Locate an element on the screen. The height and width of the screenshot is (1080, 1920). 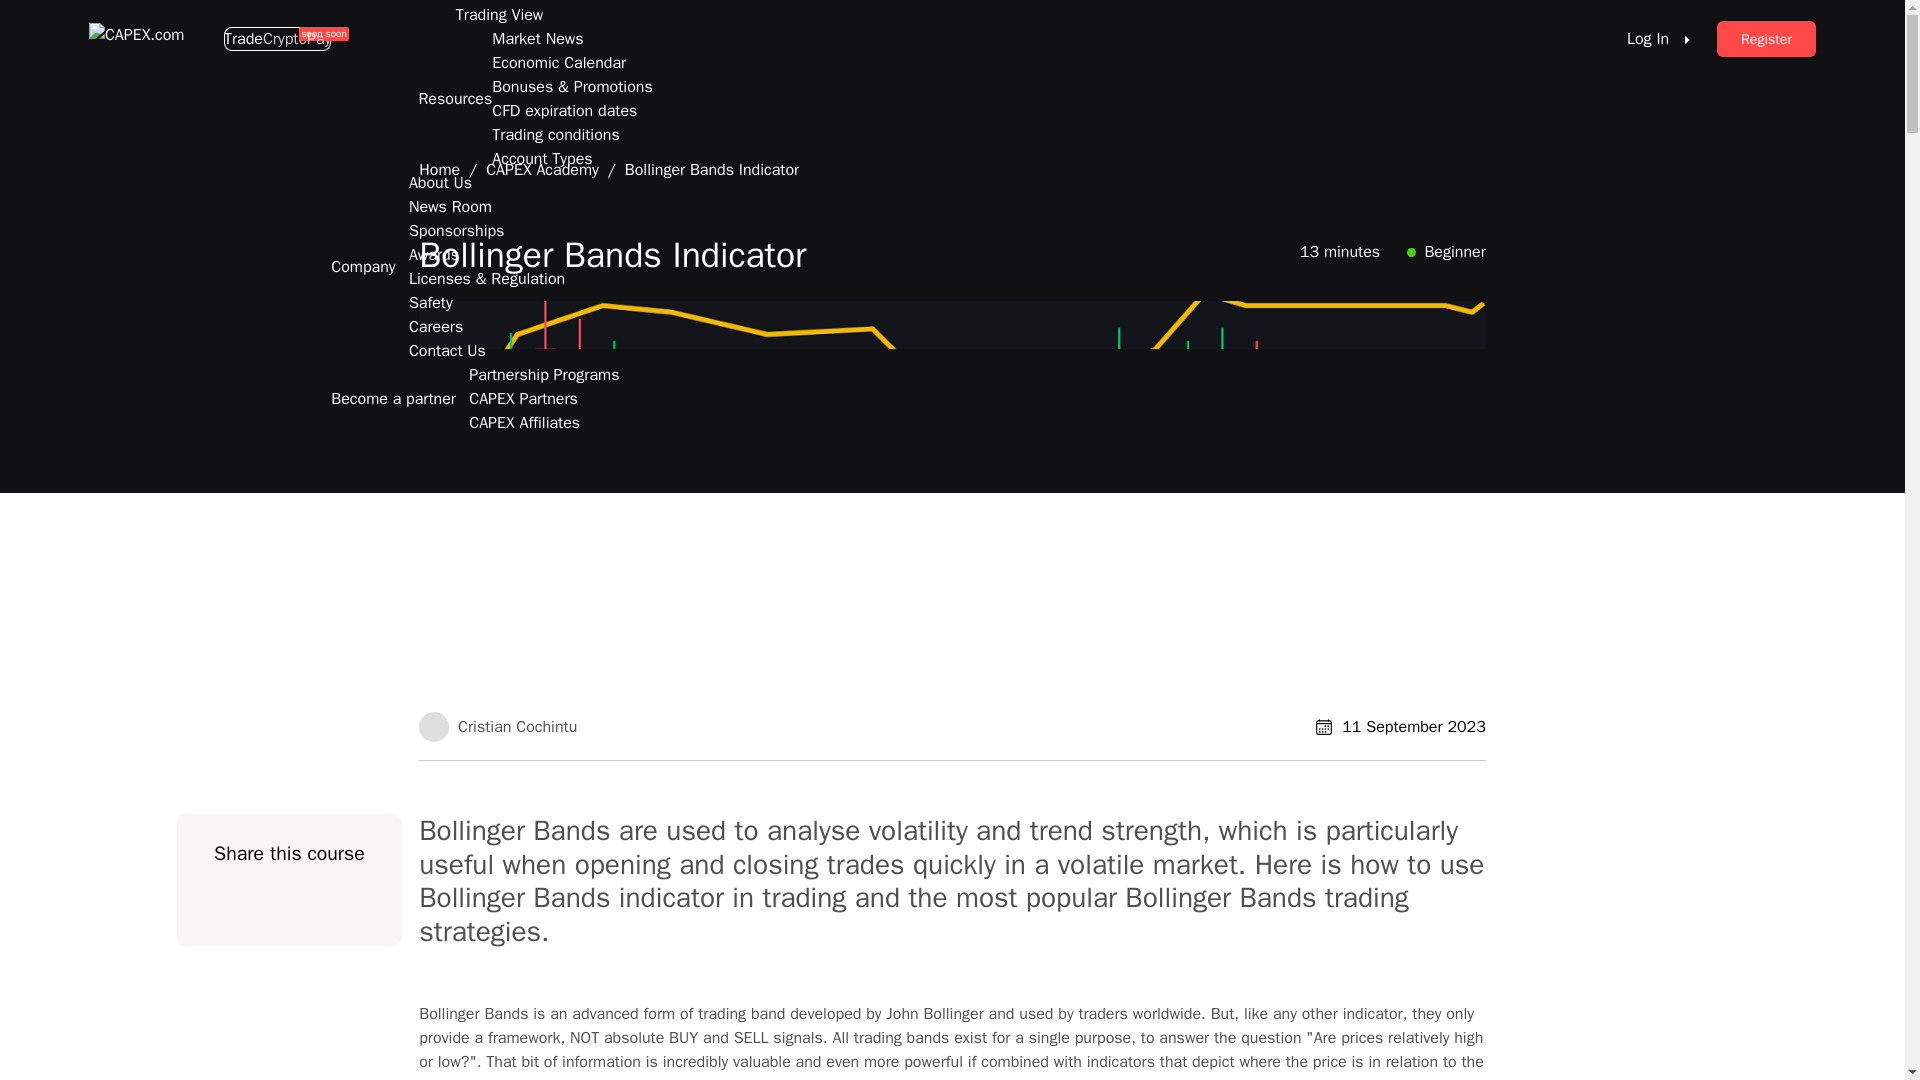
News Room is located at coordinates (450, 207).